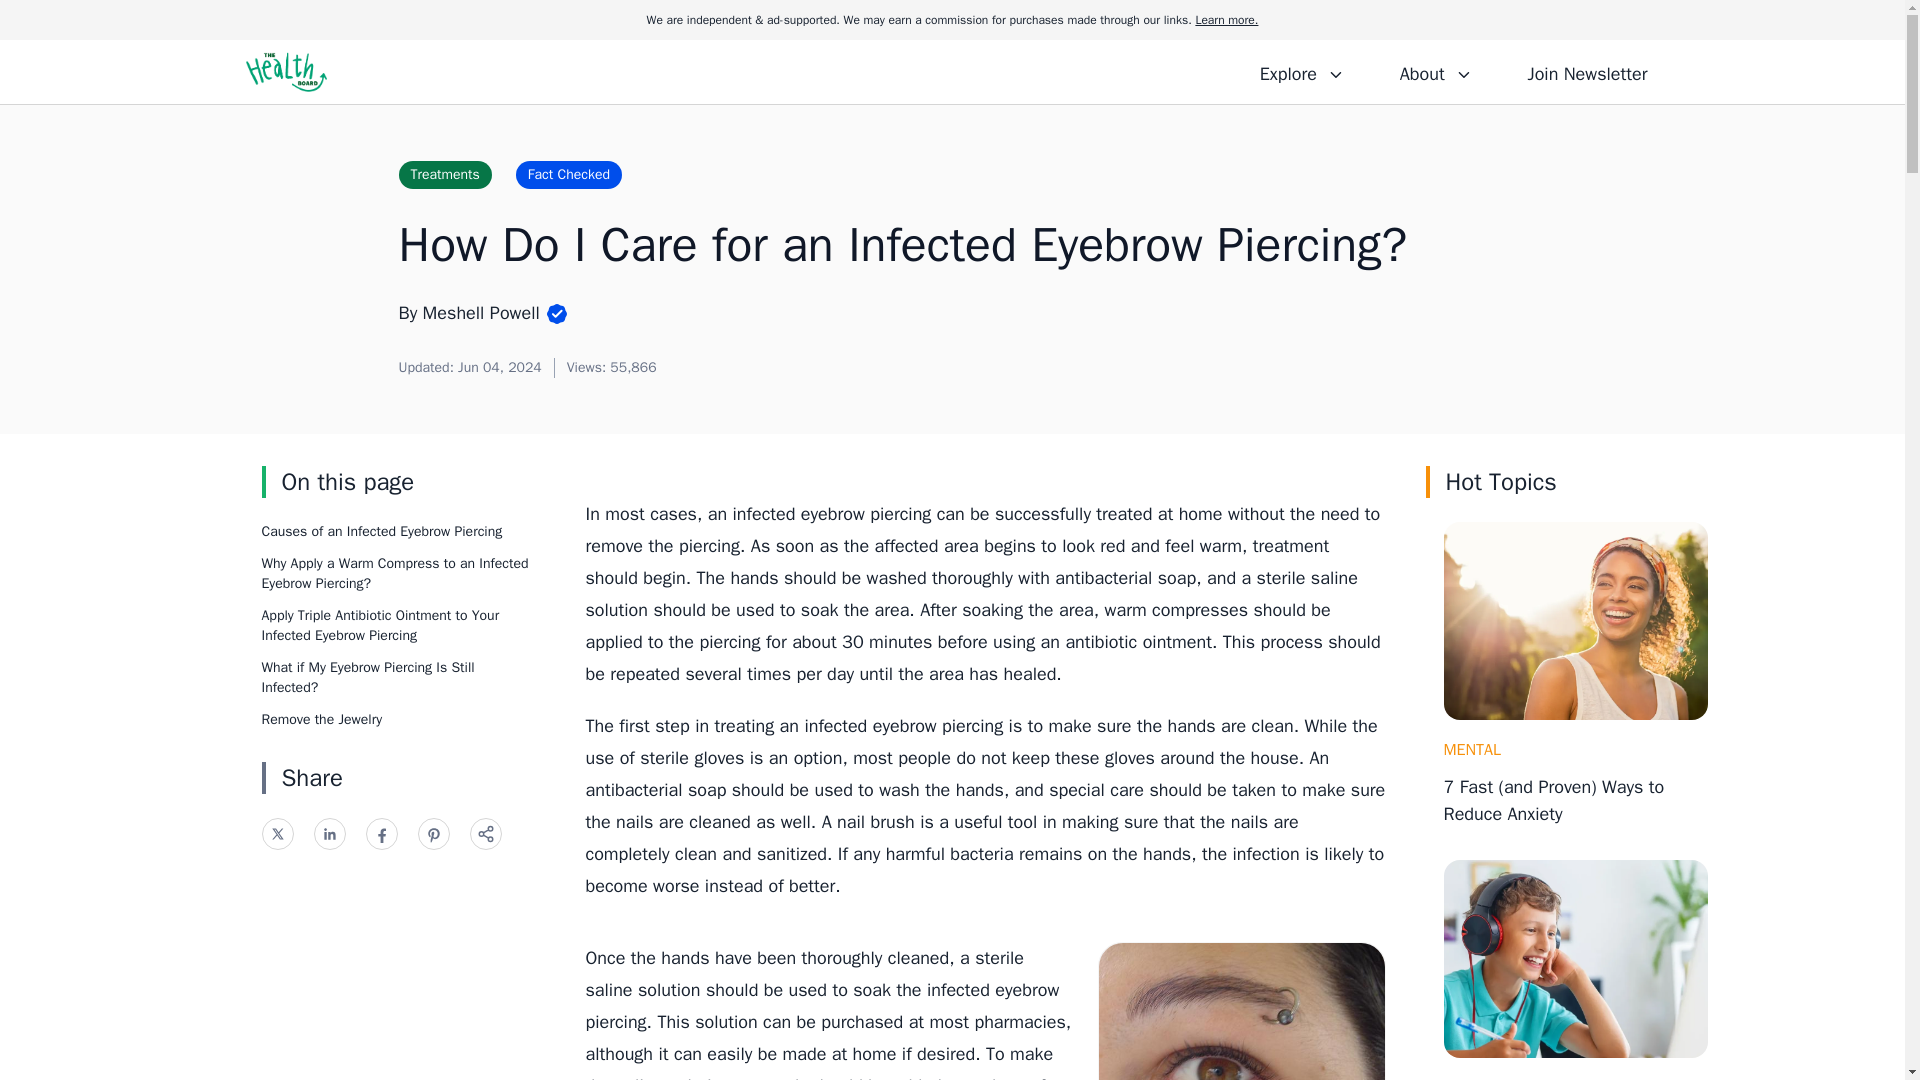  What do you see at coordinates (1226, 20) in the screenshot?
I see `Learn more.` at bounding box center [1226, 20].